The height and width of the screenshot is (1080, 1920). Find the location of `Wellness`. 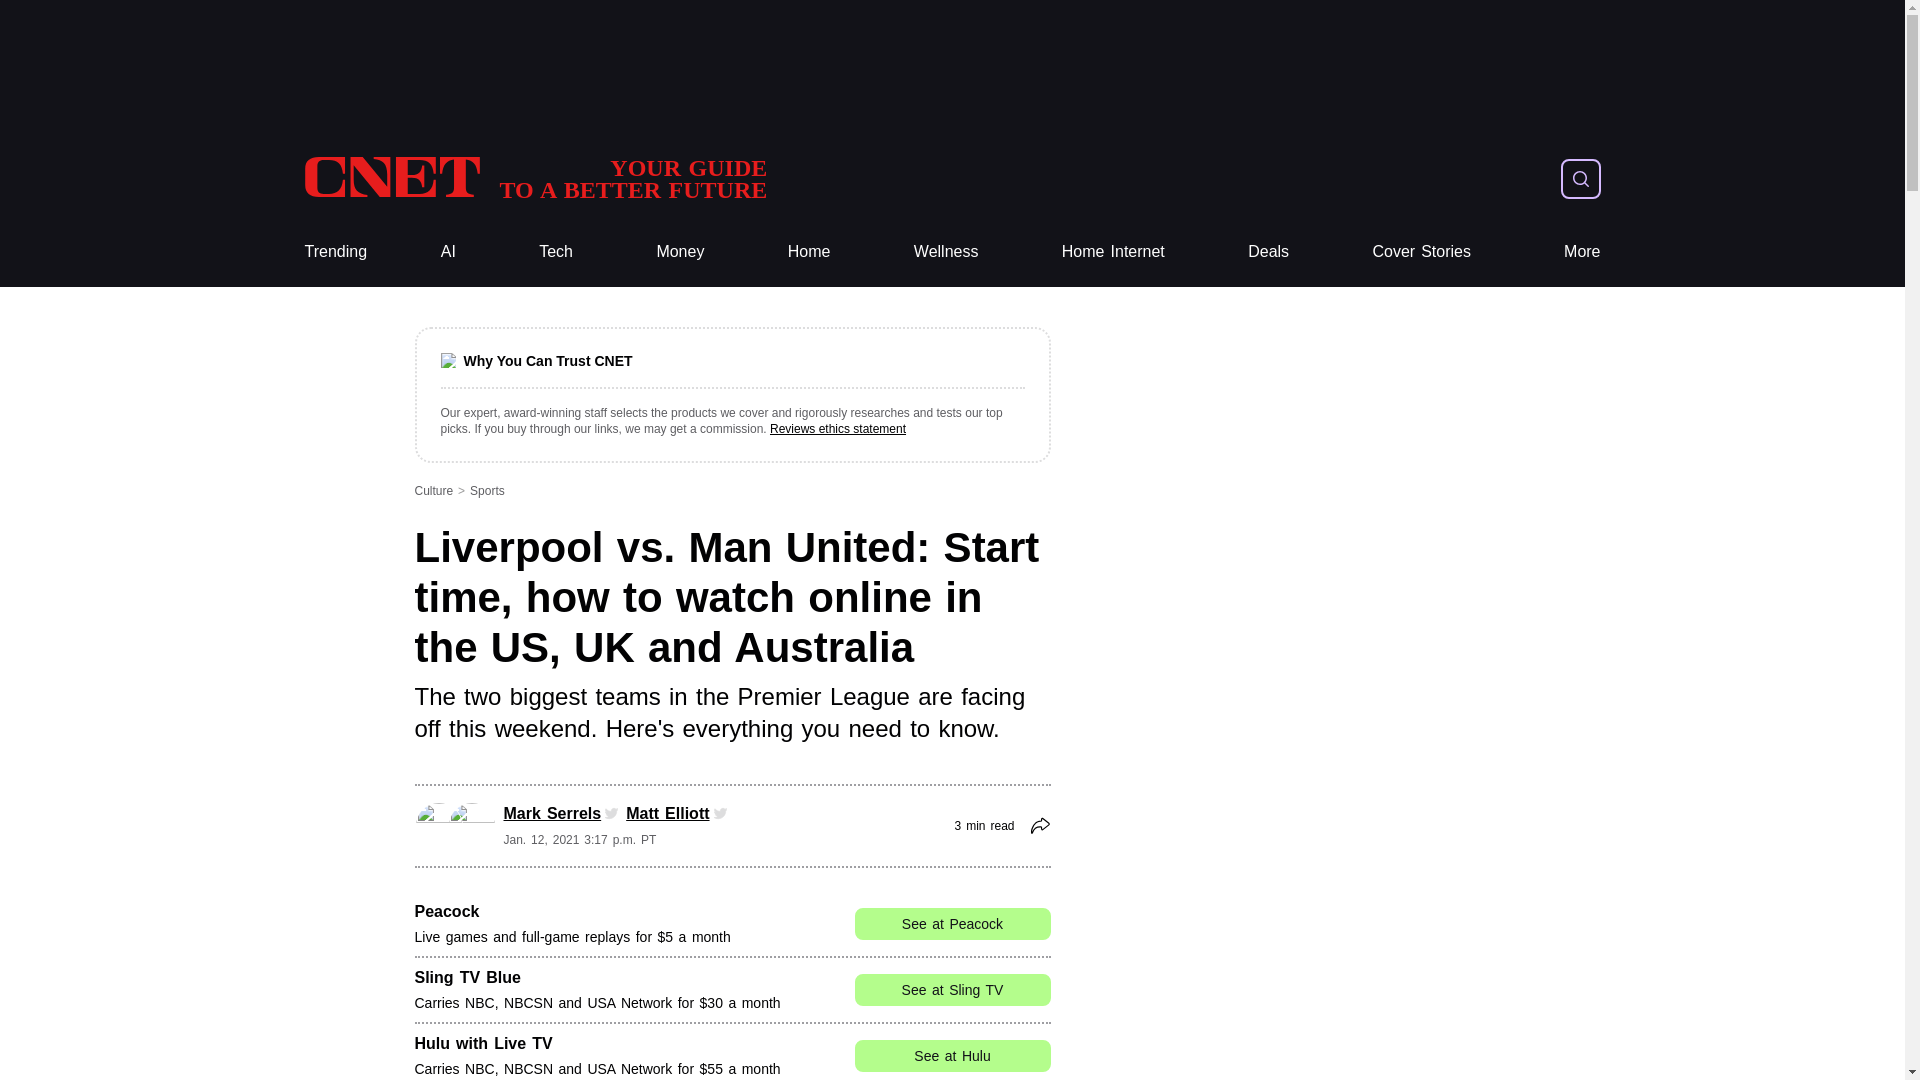

Wellness is located at coordinates (946, 252).